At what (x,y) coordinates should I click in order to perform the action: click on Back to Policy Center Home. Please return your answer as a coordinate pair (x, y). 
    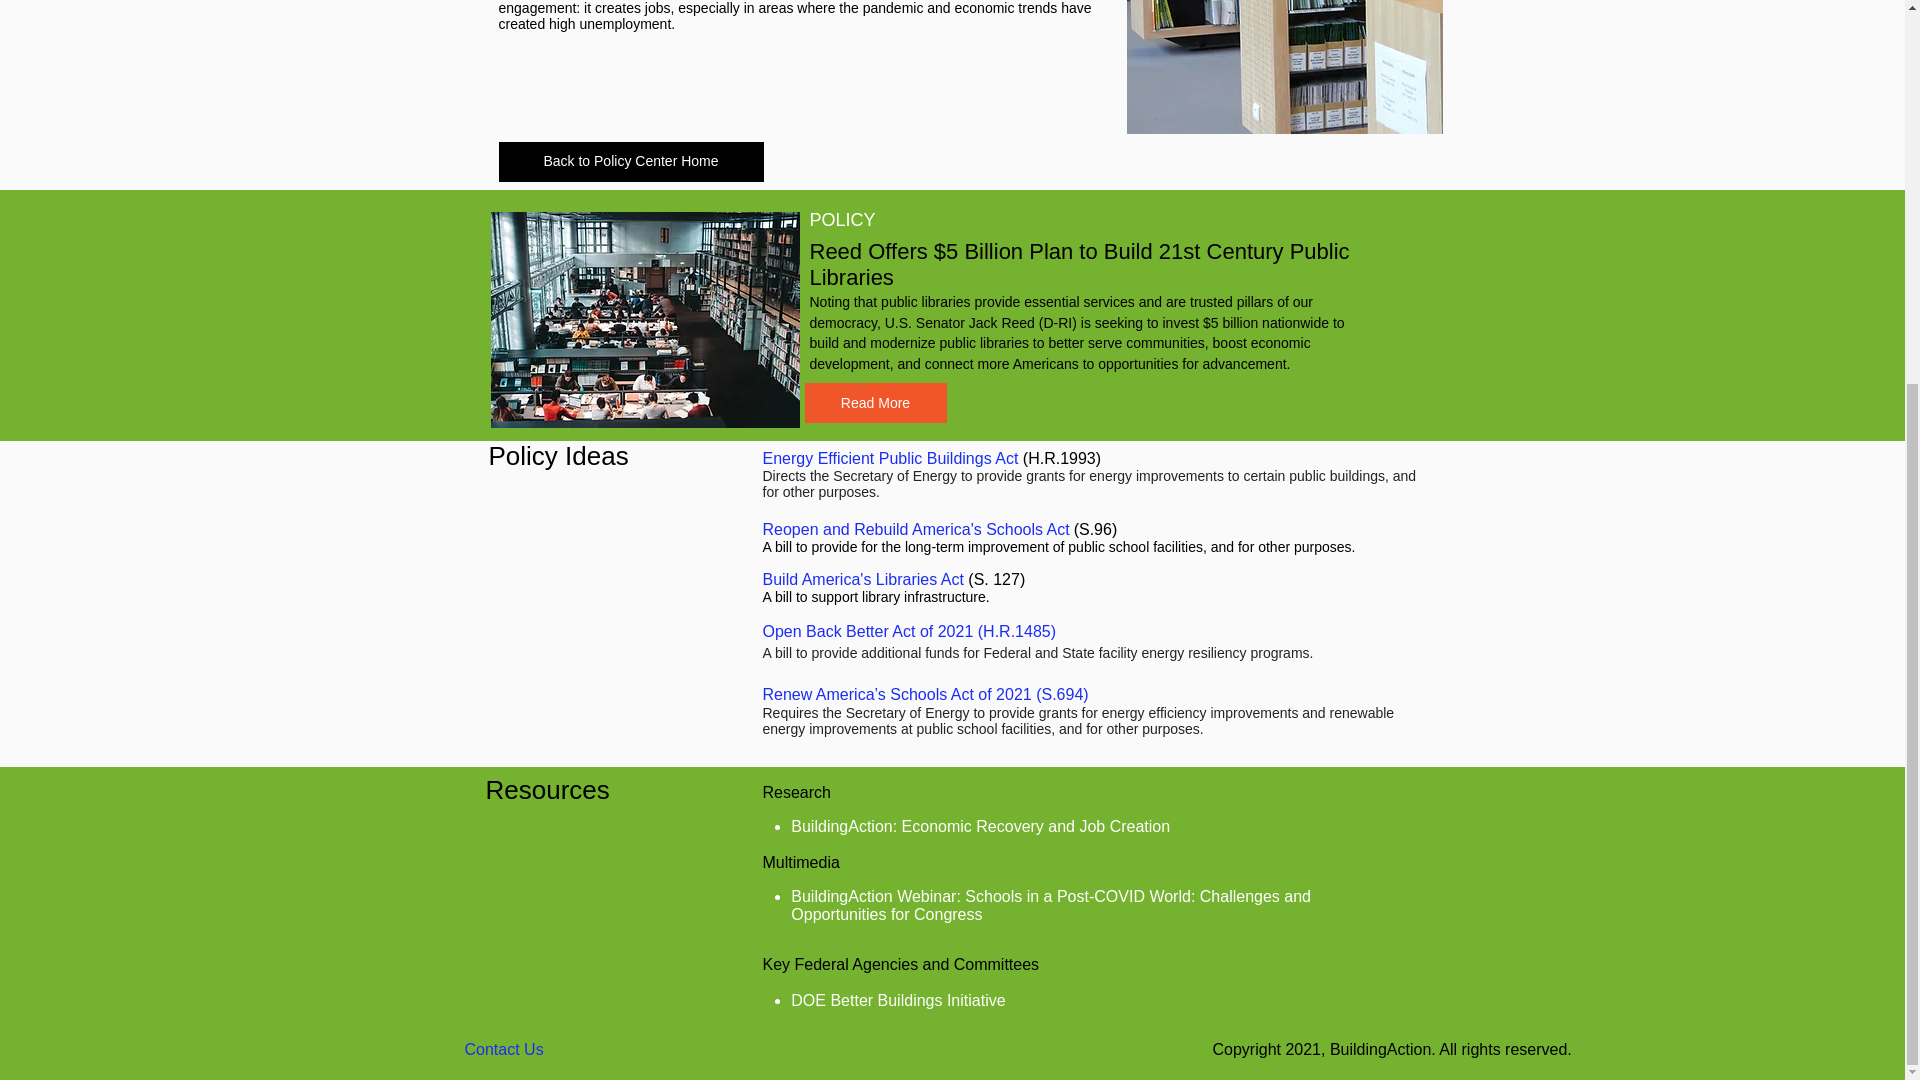
    Looking at the image, I should click on (630, 162).